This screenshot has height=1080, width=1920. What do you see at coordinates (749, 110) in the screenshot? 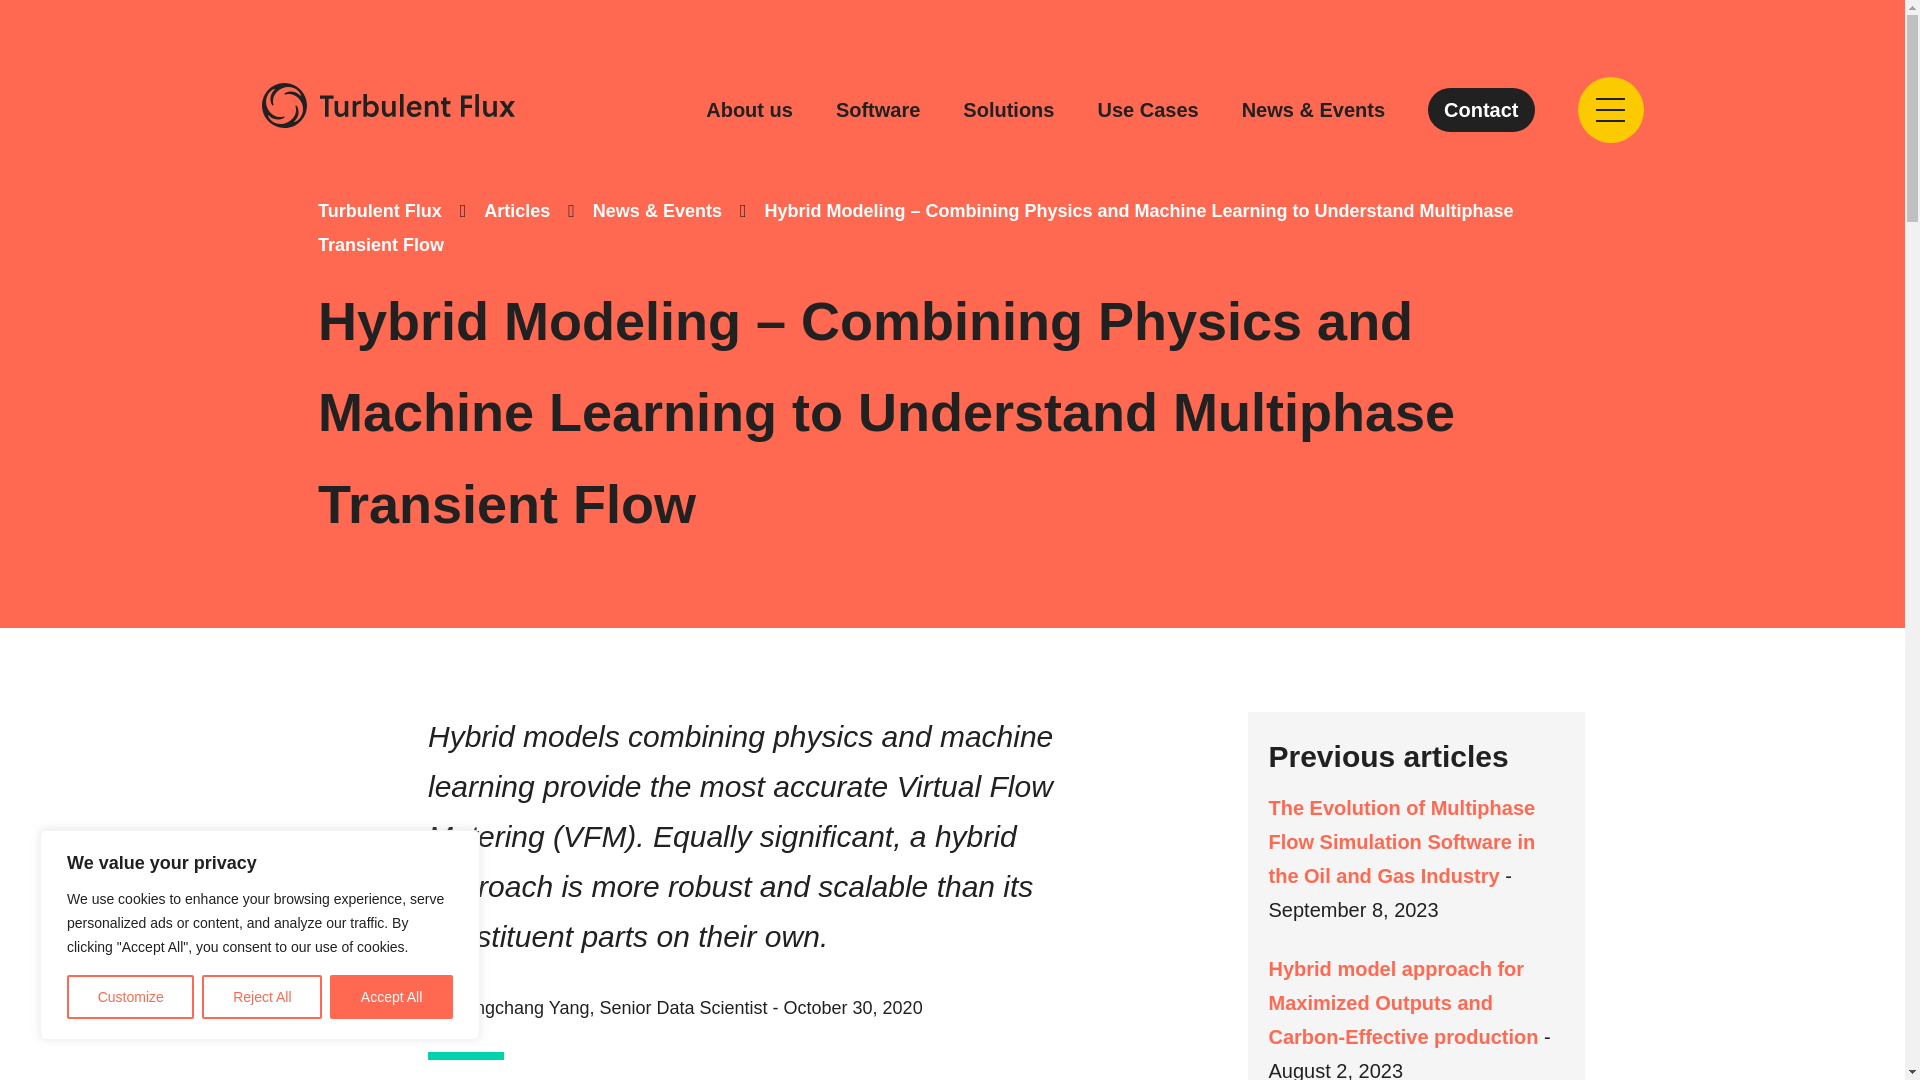
I see `About us` at bounding box center [749, 110].